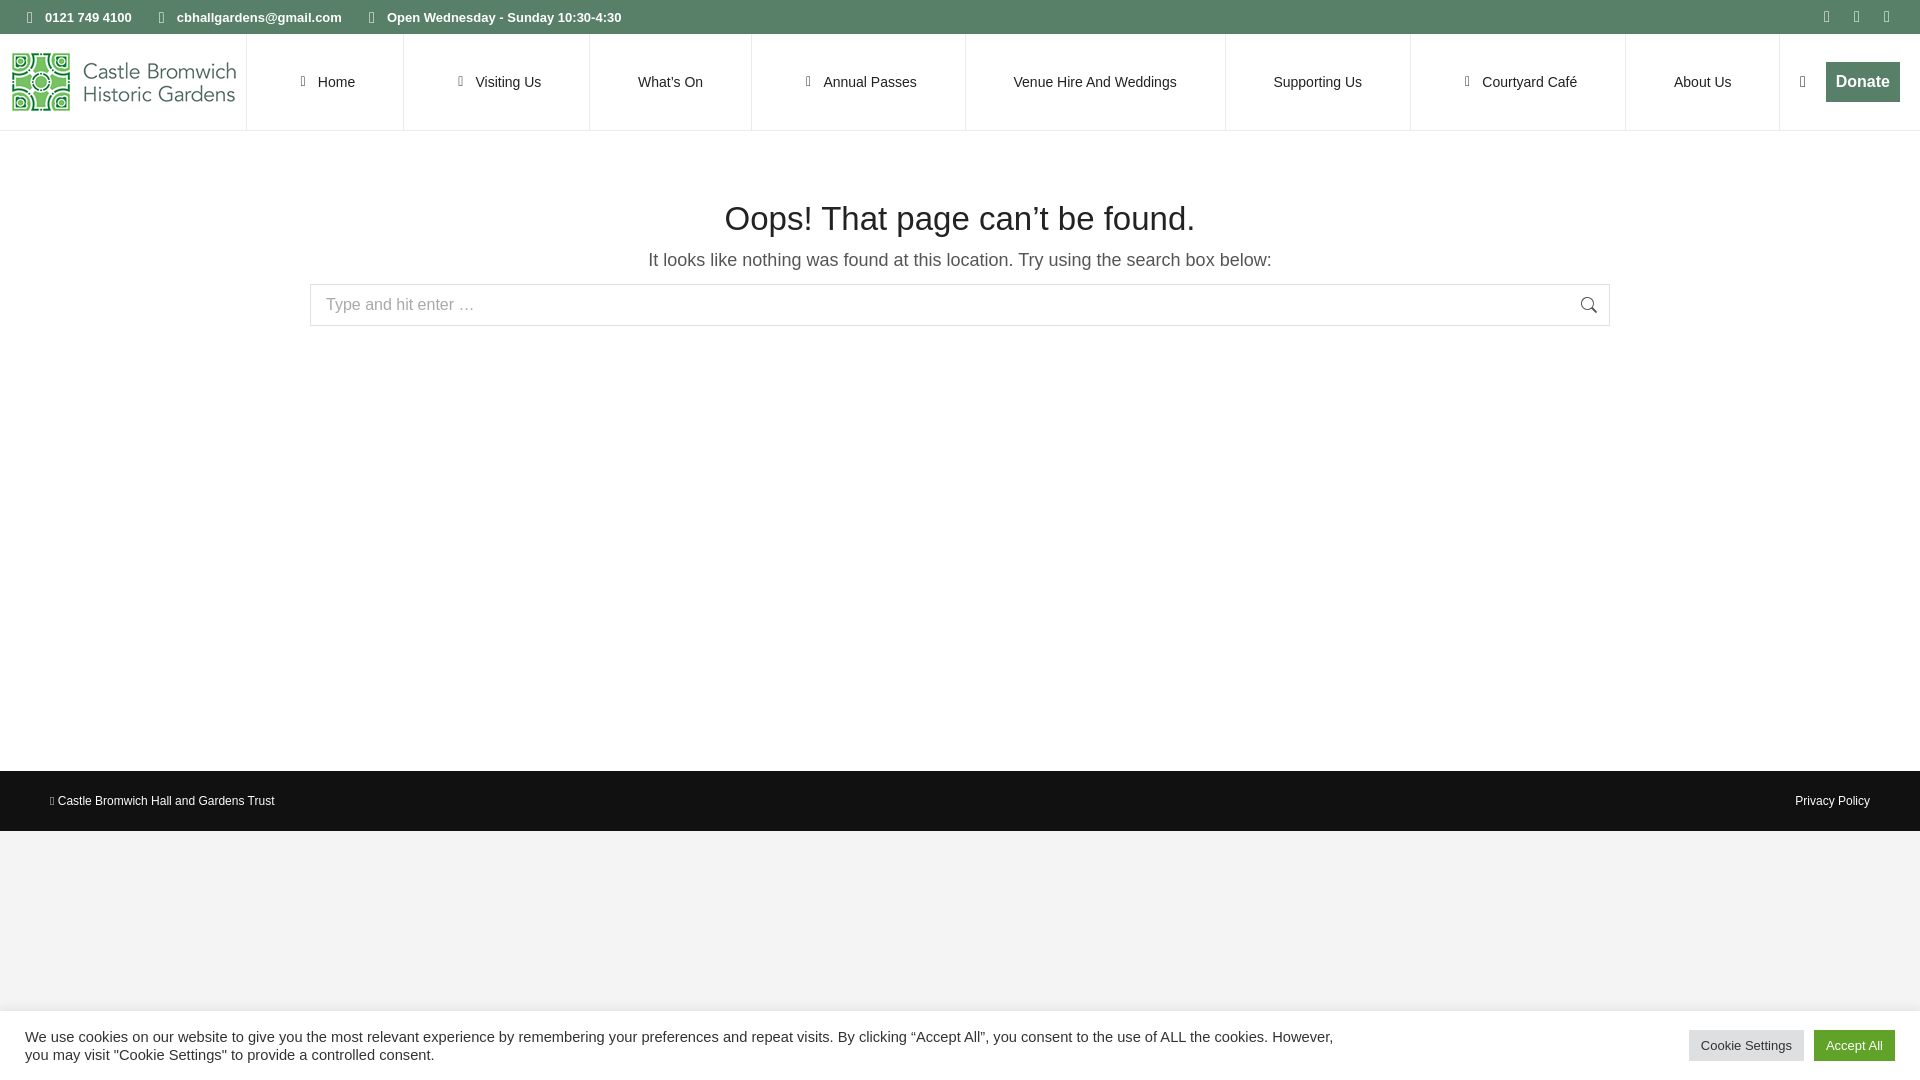  What do you see at coordinates (1856, 17) in the screenshot?
I see `X page opens in new window` at bounding box center [1856, 17].